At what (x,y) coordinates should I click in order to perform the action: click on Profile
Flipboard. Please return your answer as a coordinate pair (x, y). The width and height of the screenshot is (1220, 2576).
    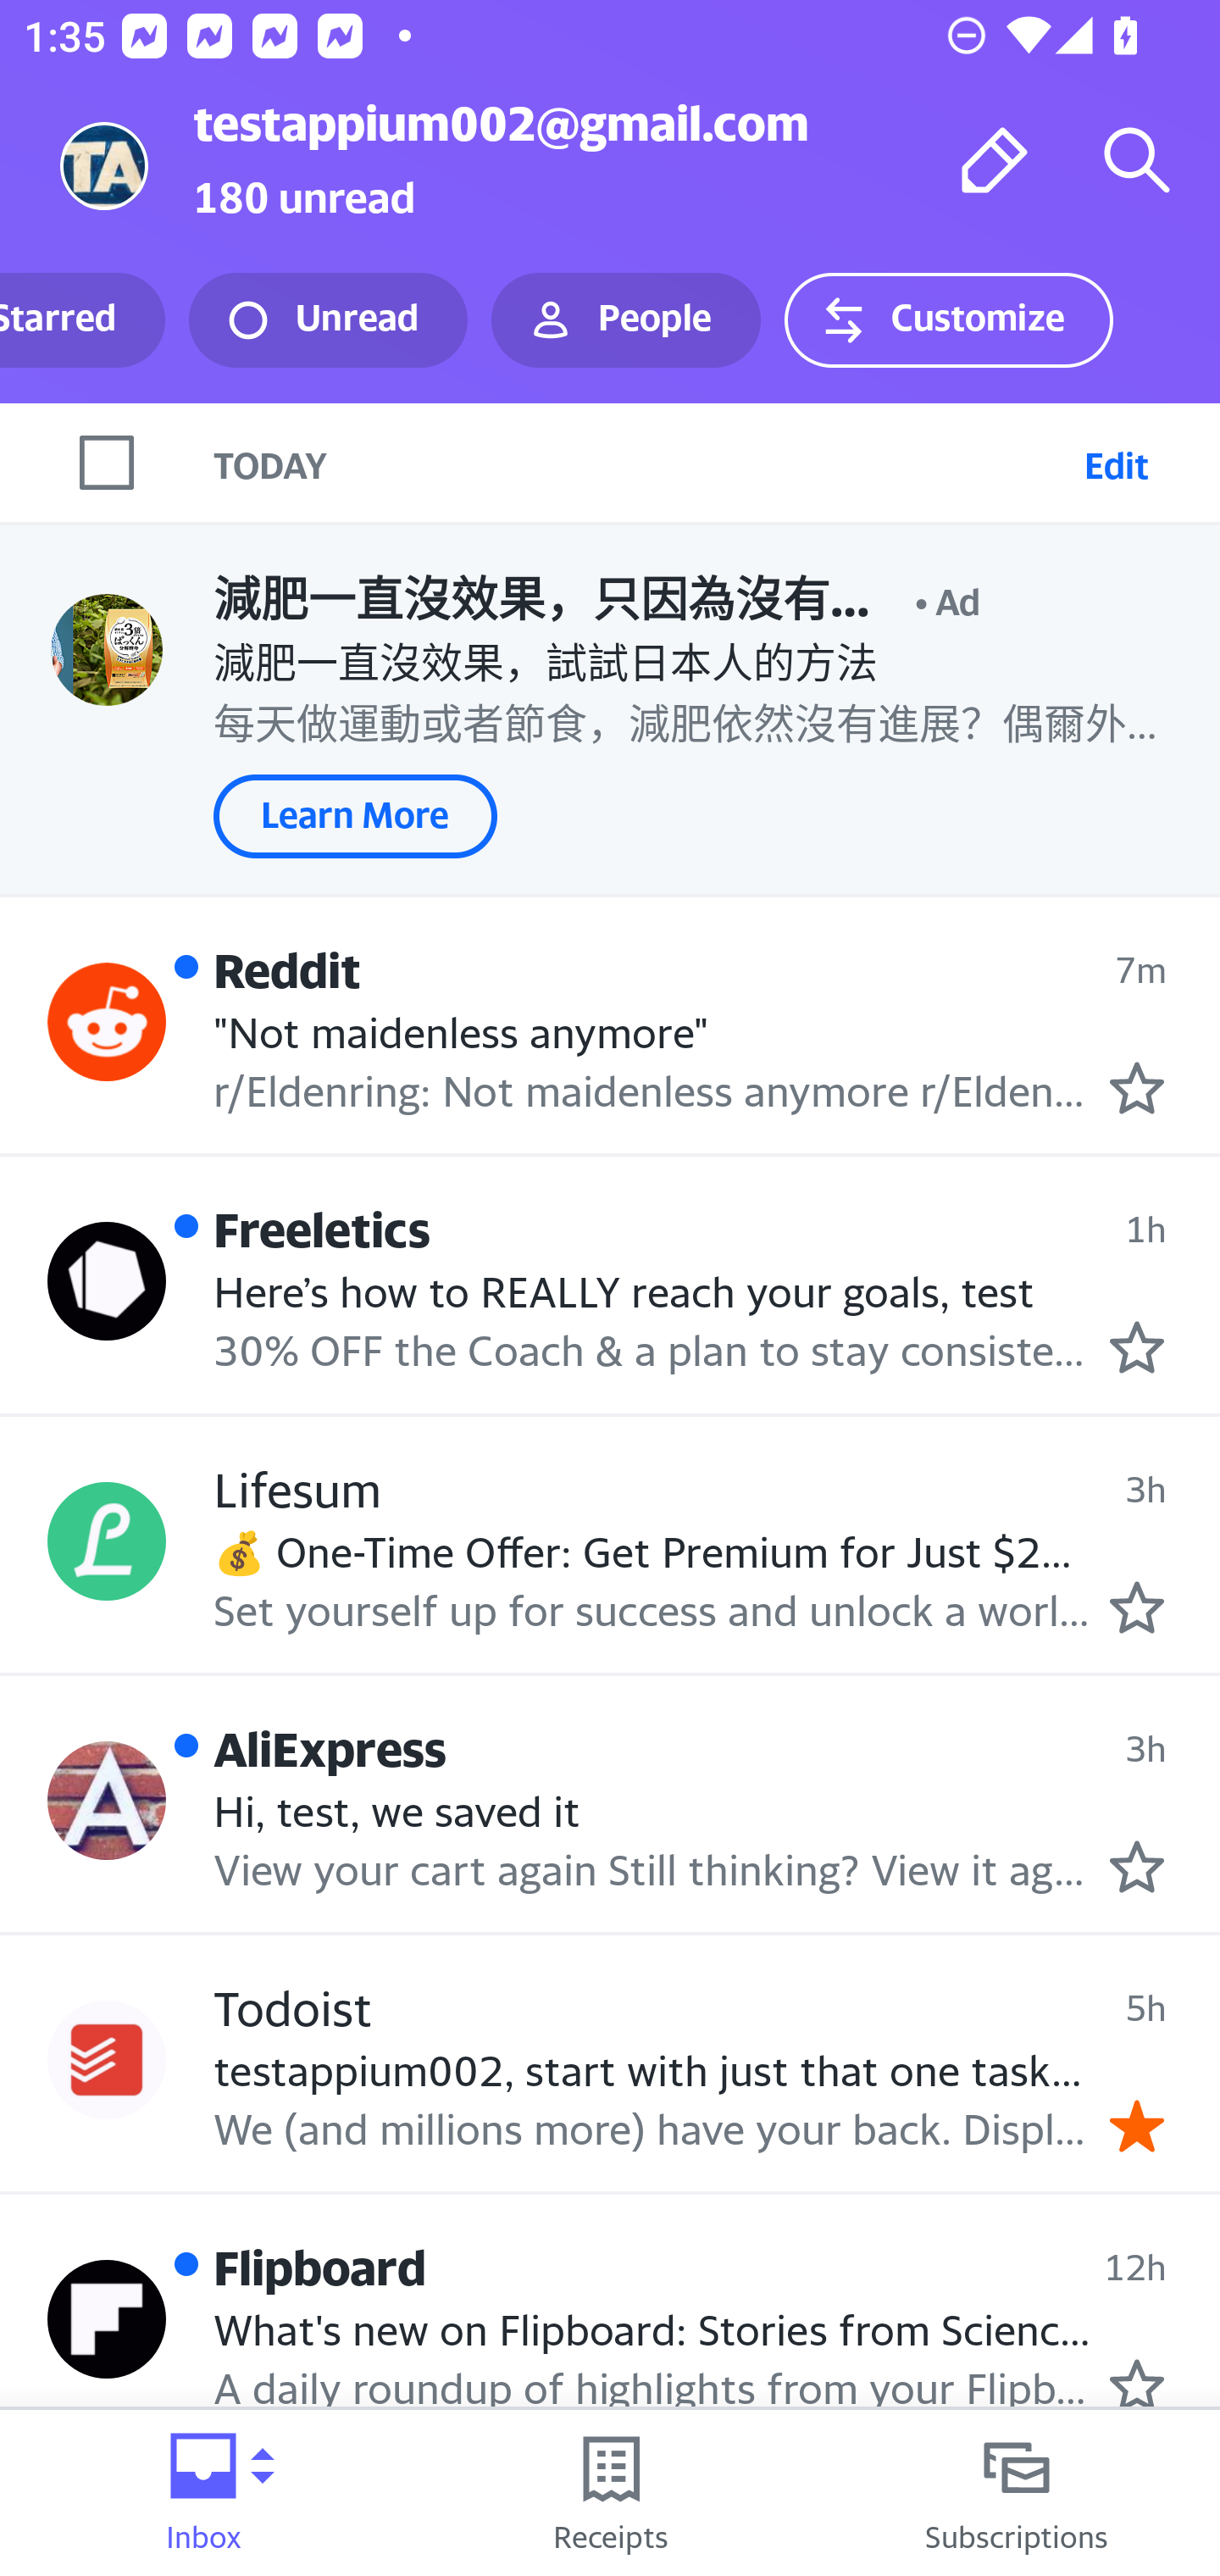
    Looking at the image, I should click on (107, 2318).